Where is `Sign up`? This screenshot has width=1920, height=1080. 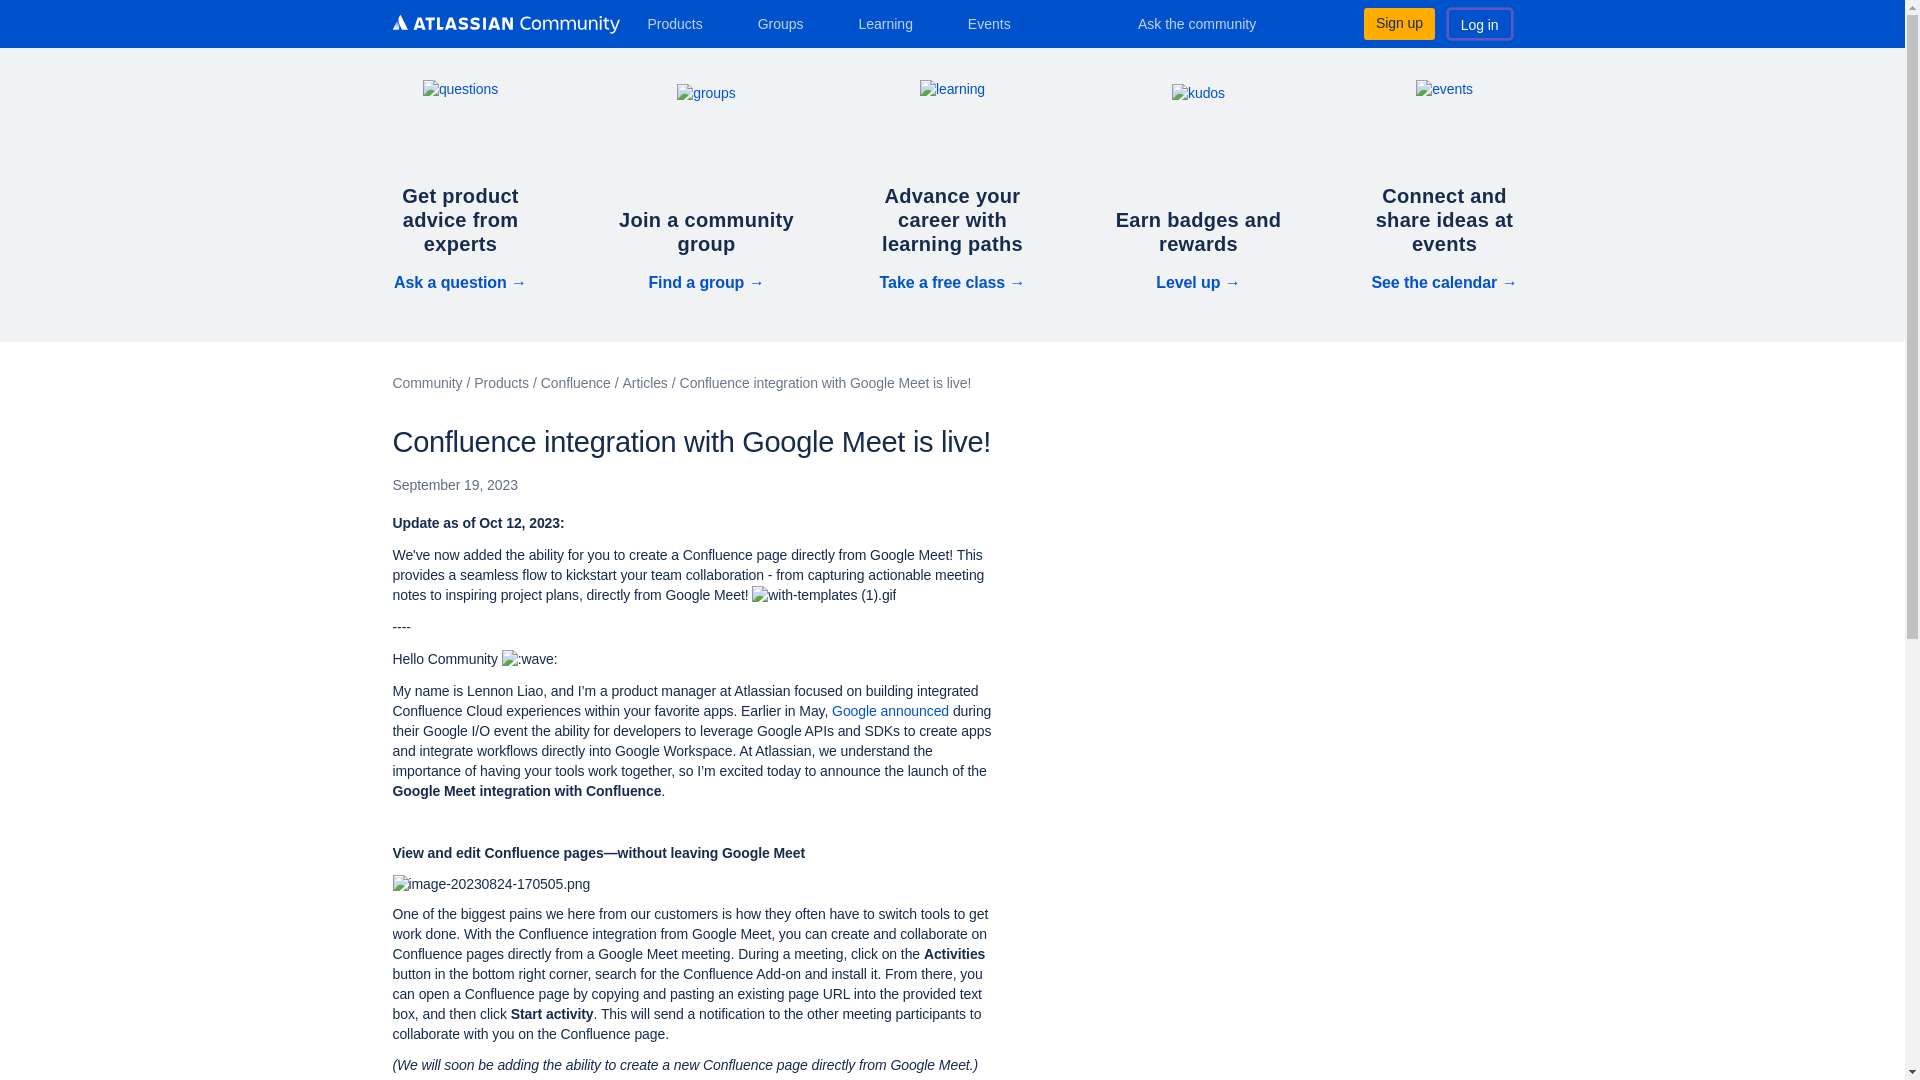
Sign up is located at coordinates (1398, 23).